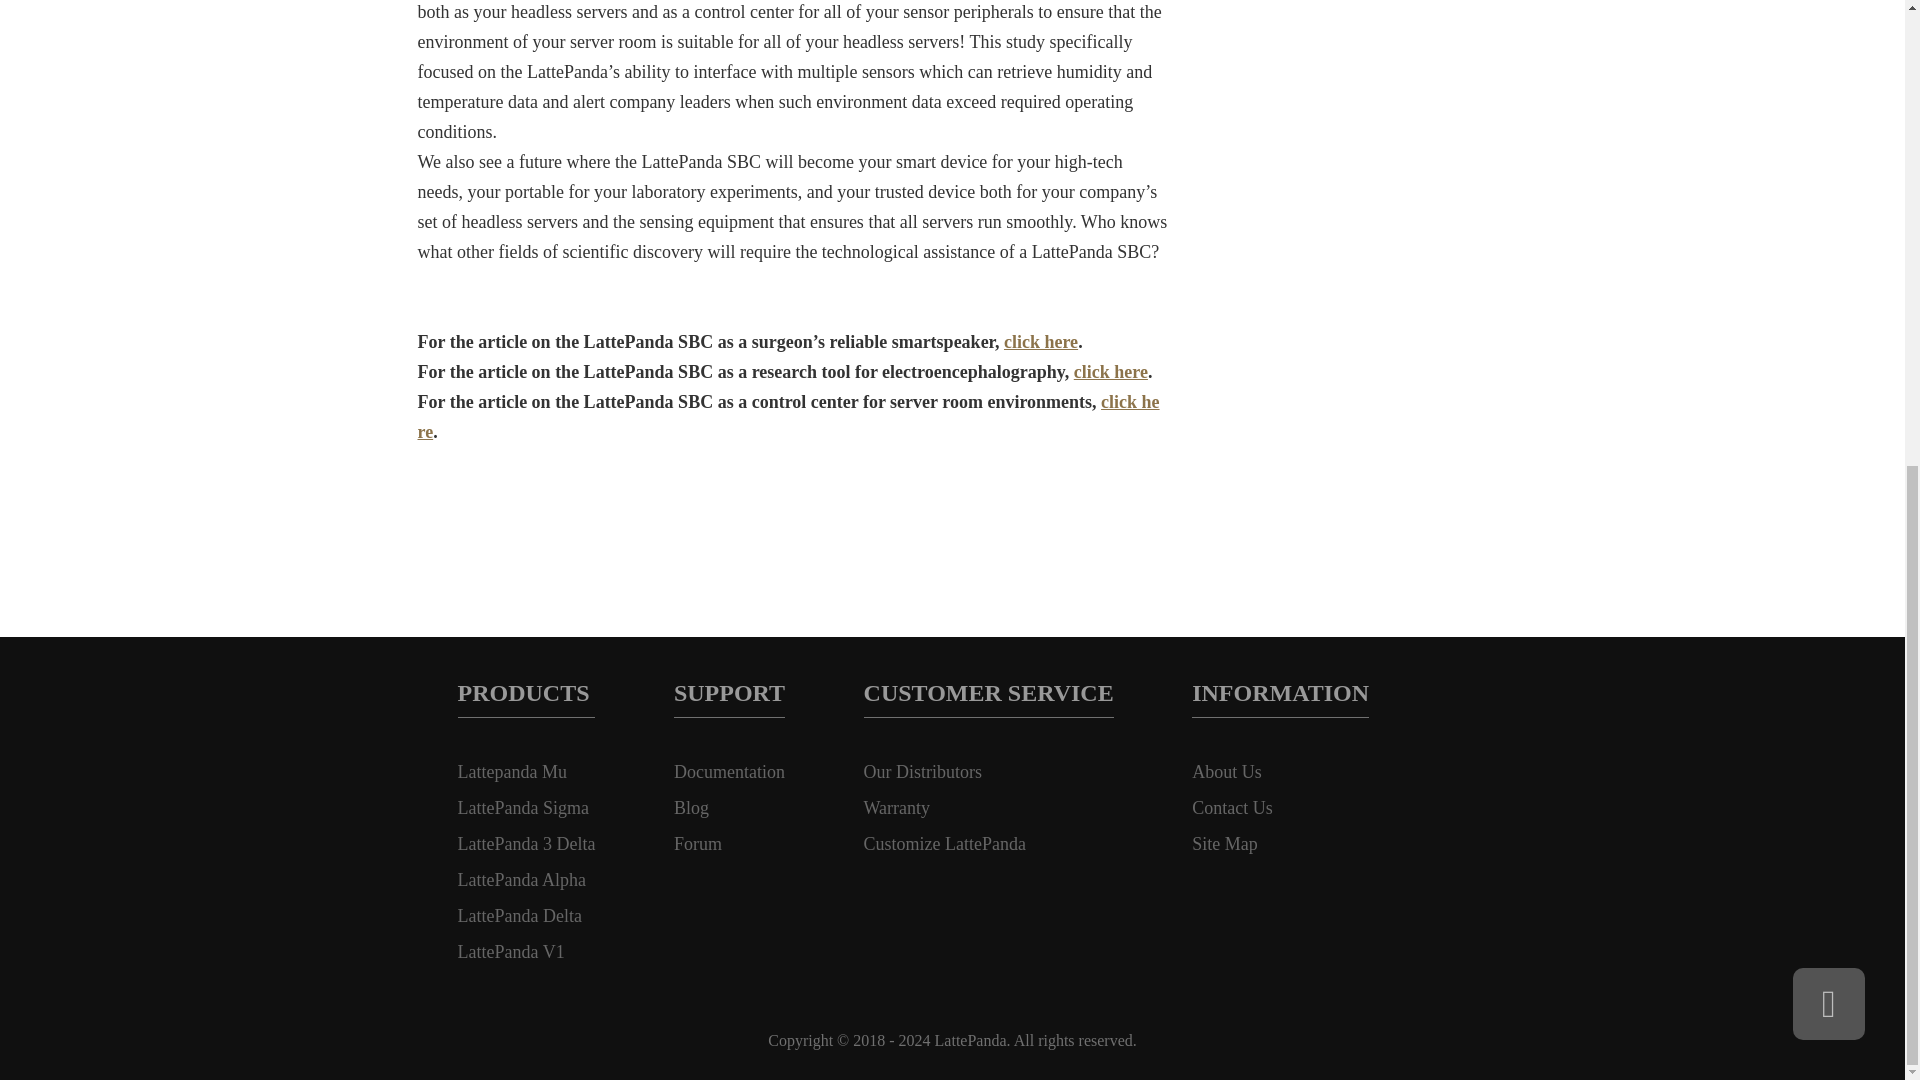 The height and width of the screenshot is (1080, 1920). What do you see at coordinates (526, 952) in the screenshot?
I see `LattePanda V1` at bounding box center [526, 952].